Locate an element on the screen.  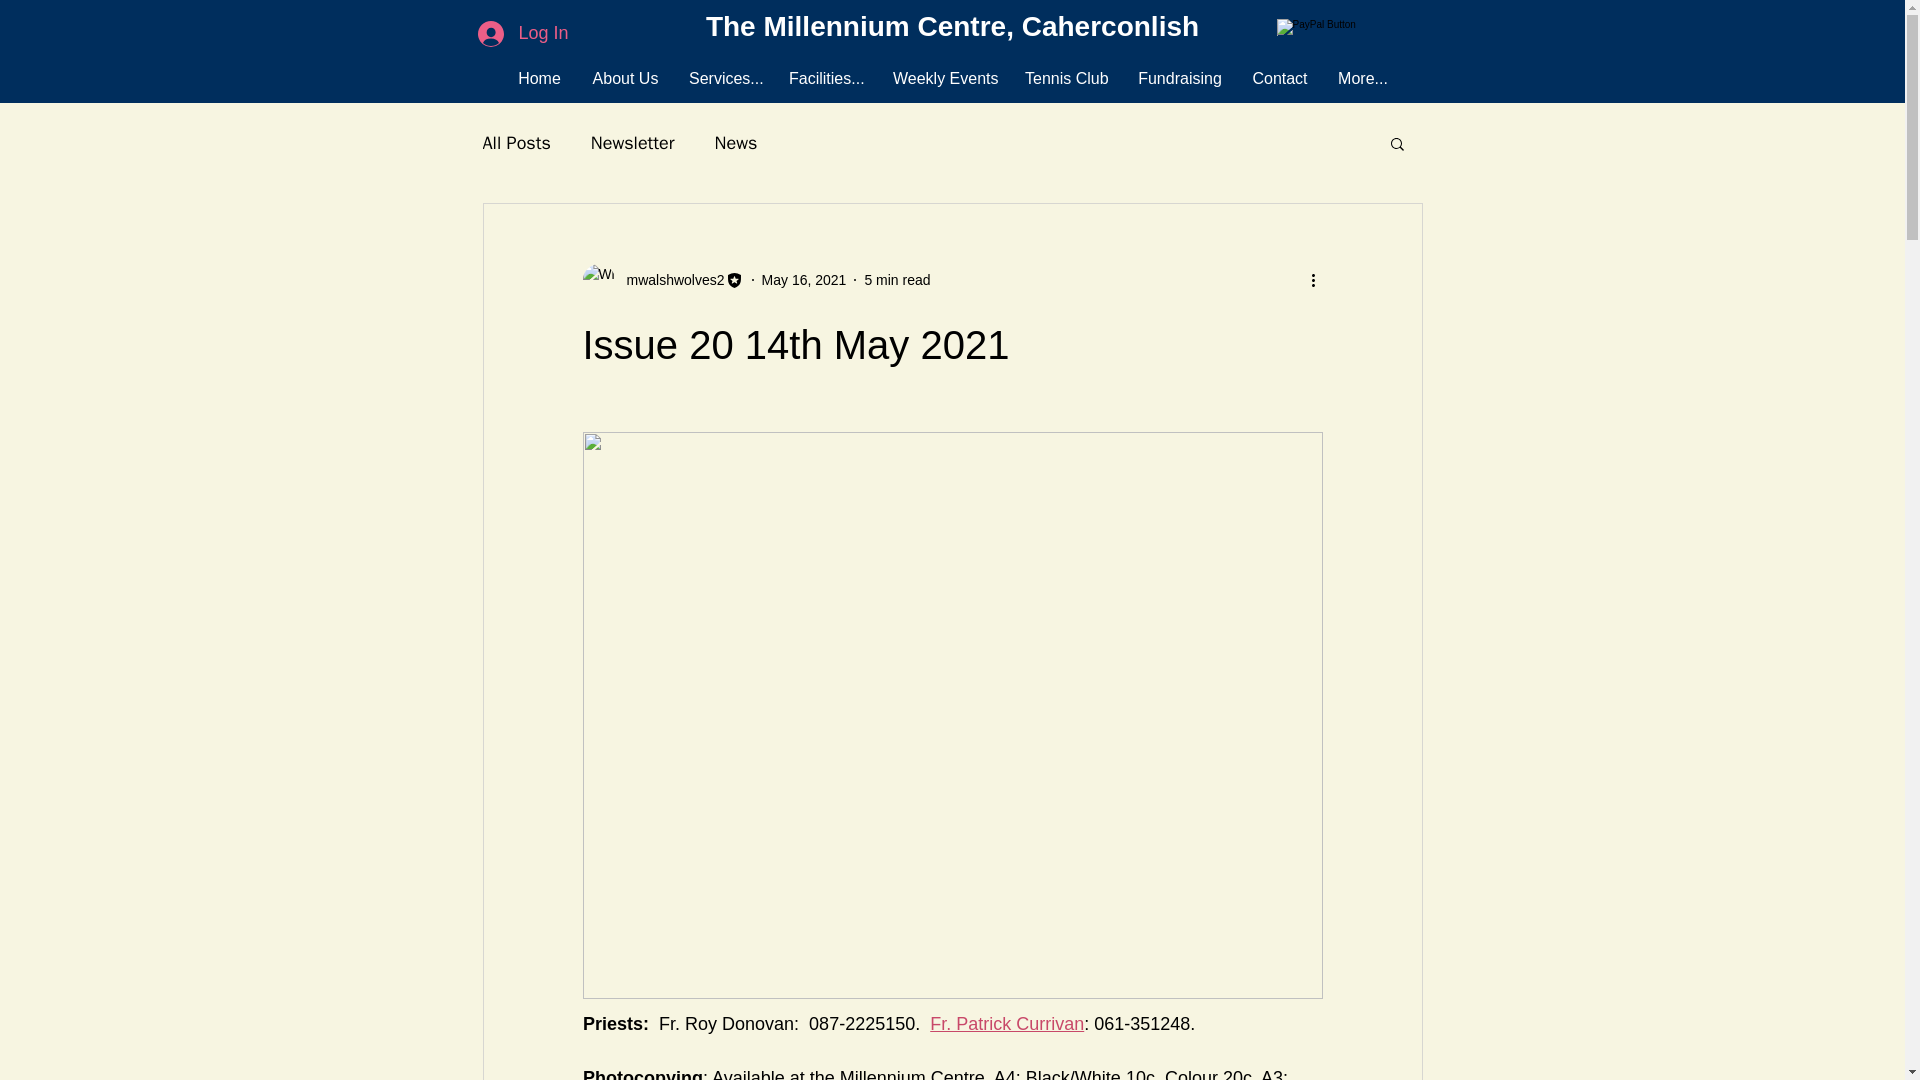
News is located at coordinates (736, 142).